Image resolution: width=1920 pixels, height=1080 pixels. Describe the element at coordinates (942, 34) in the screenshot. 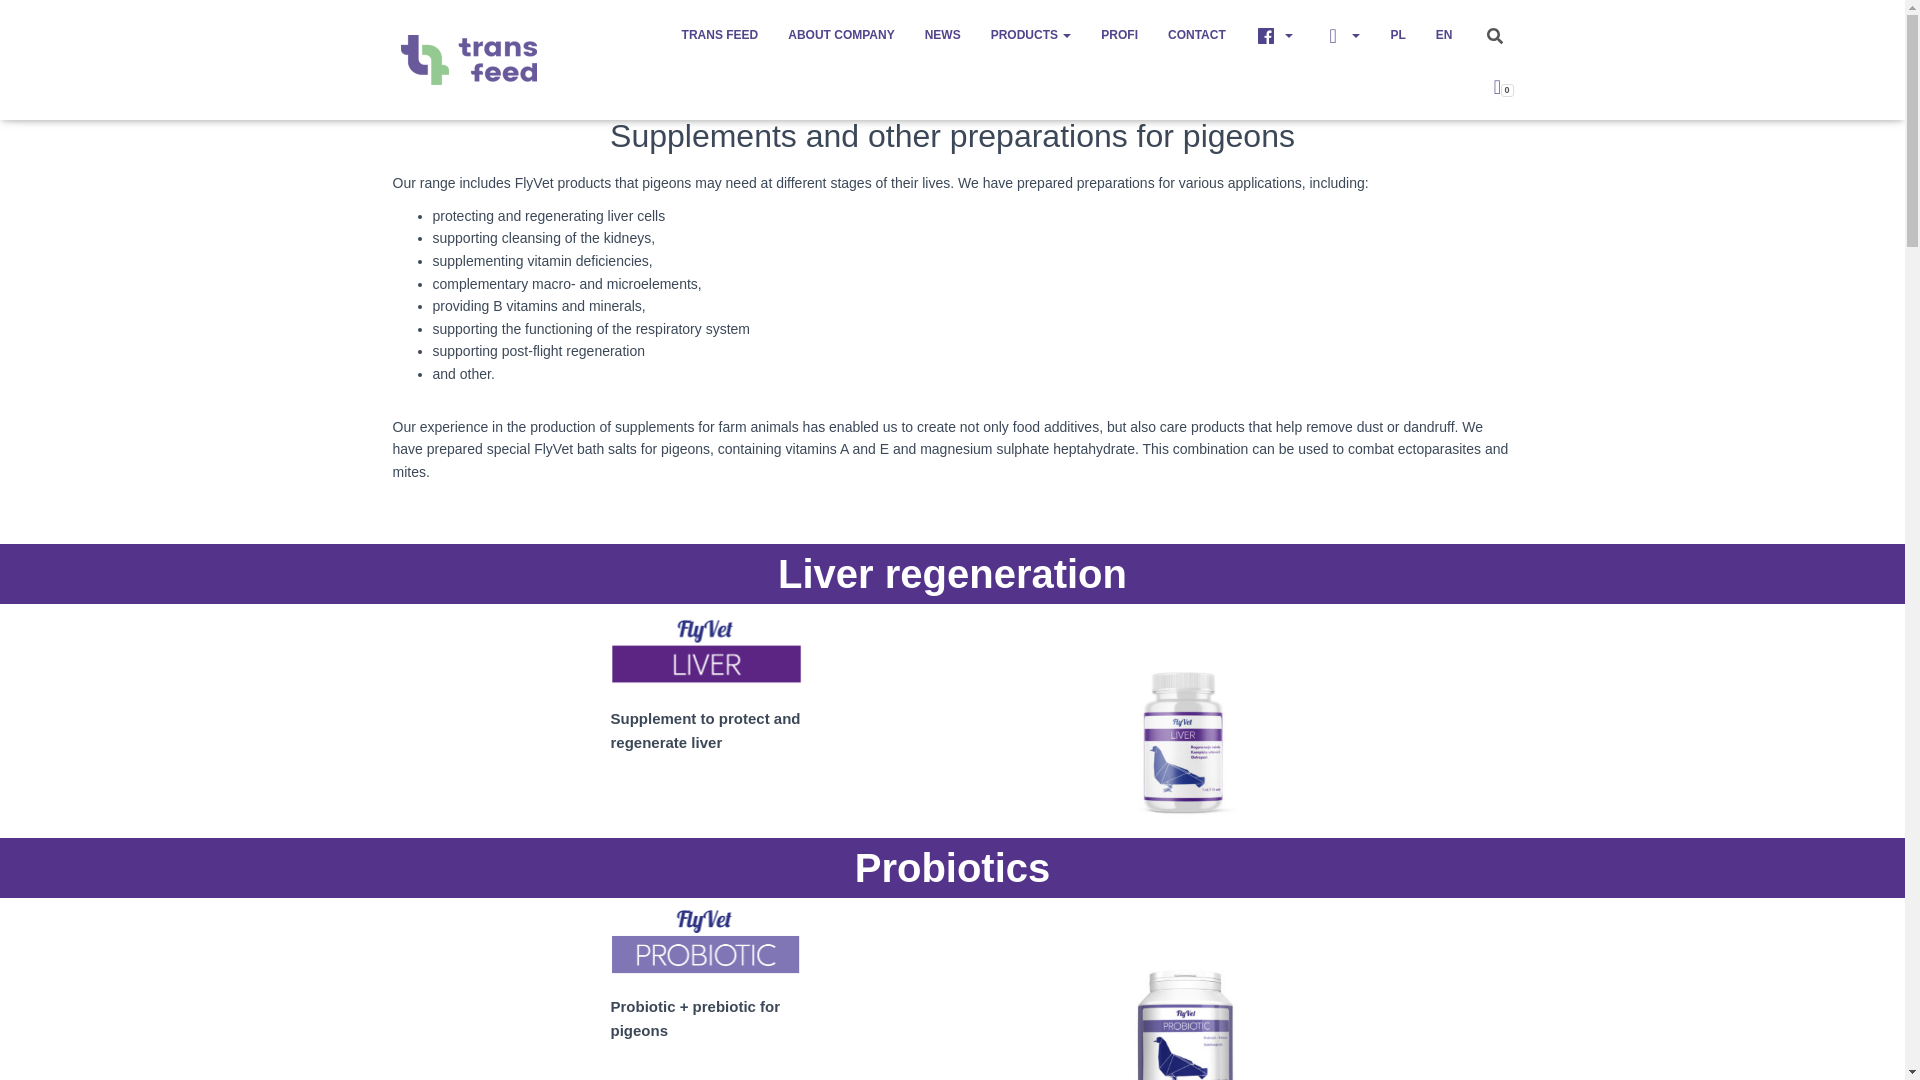

I see `News` at that location.